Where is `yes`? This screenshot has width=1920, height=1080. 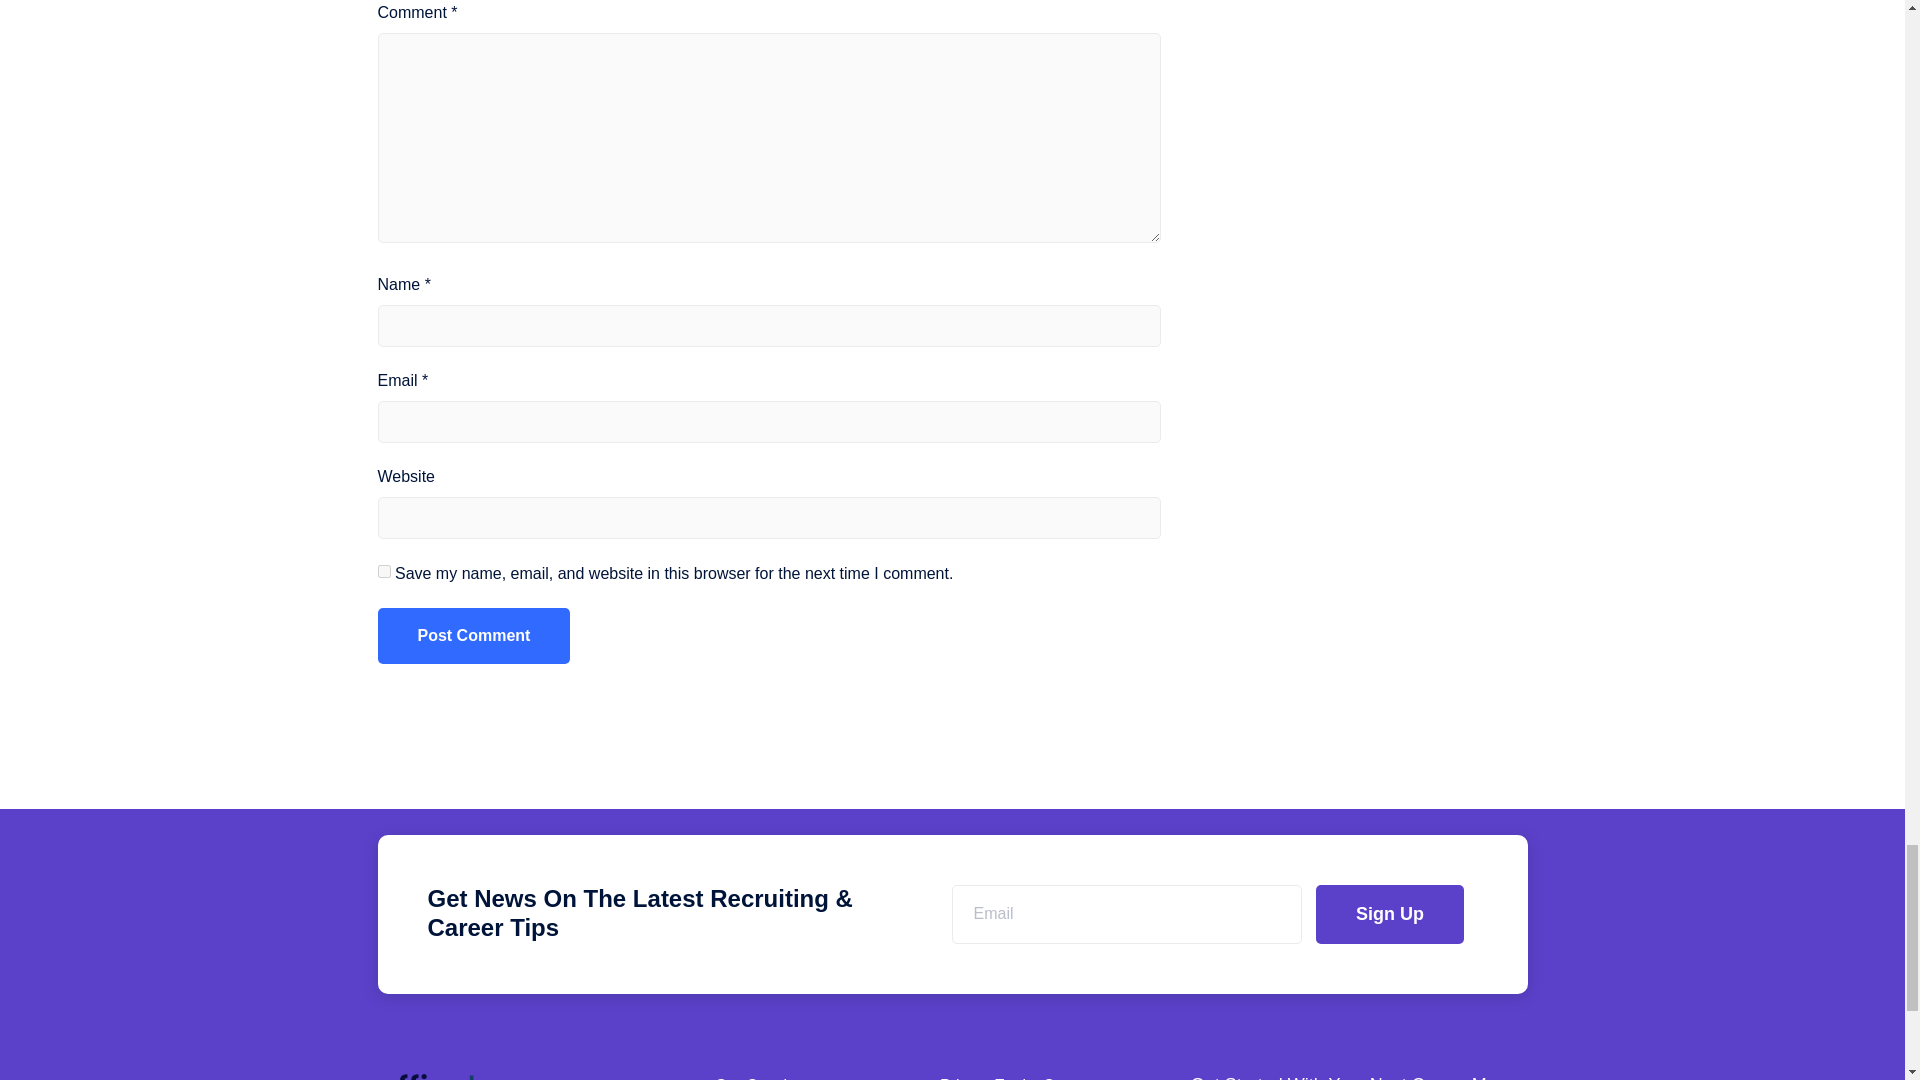
yes is located at coordinates (384, 570).